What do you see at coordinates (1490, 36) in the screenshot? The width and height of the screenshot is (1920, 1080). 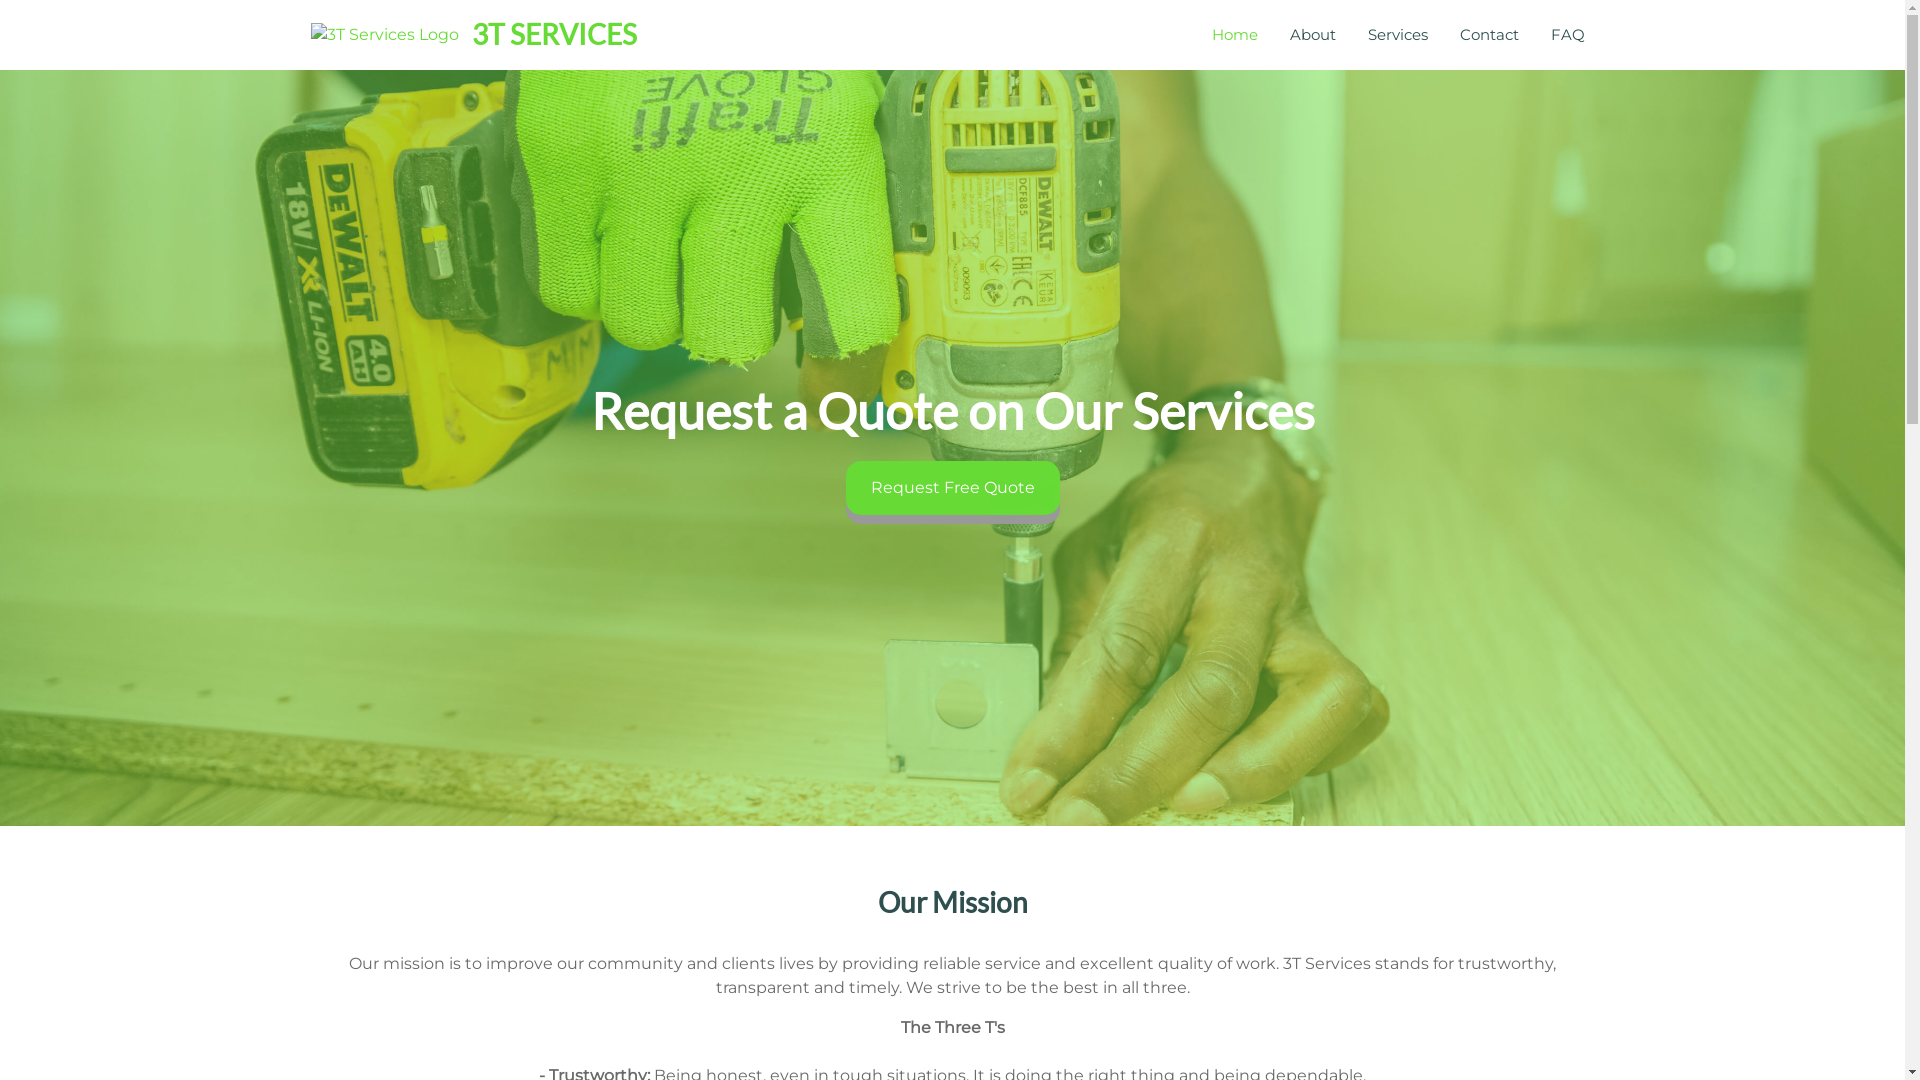 I see `Contact` at bounding box center [1490, 36].